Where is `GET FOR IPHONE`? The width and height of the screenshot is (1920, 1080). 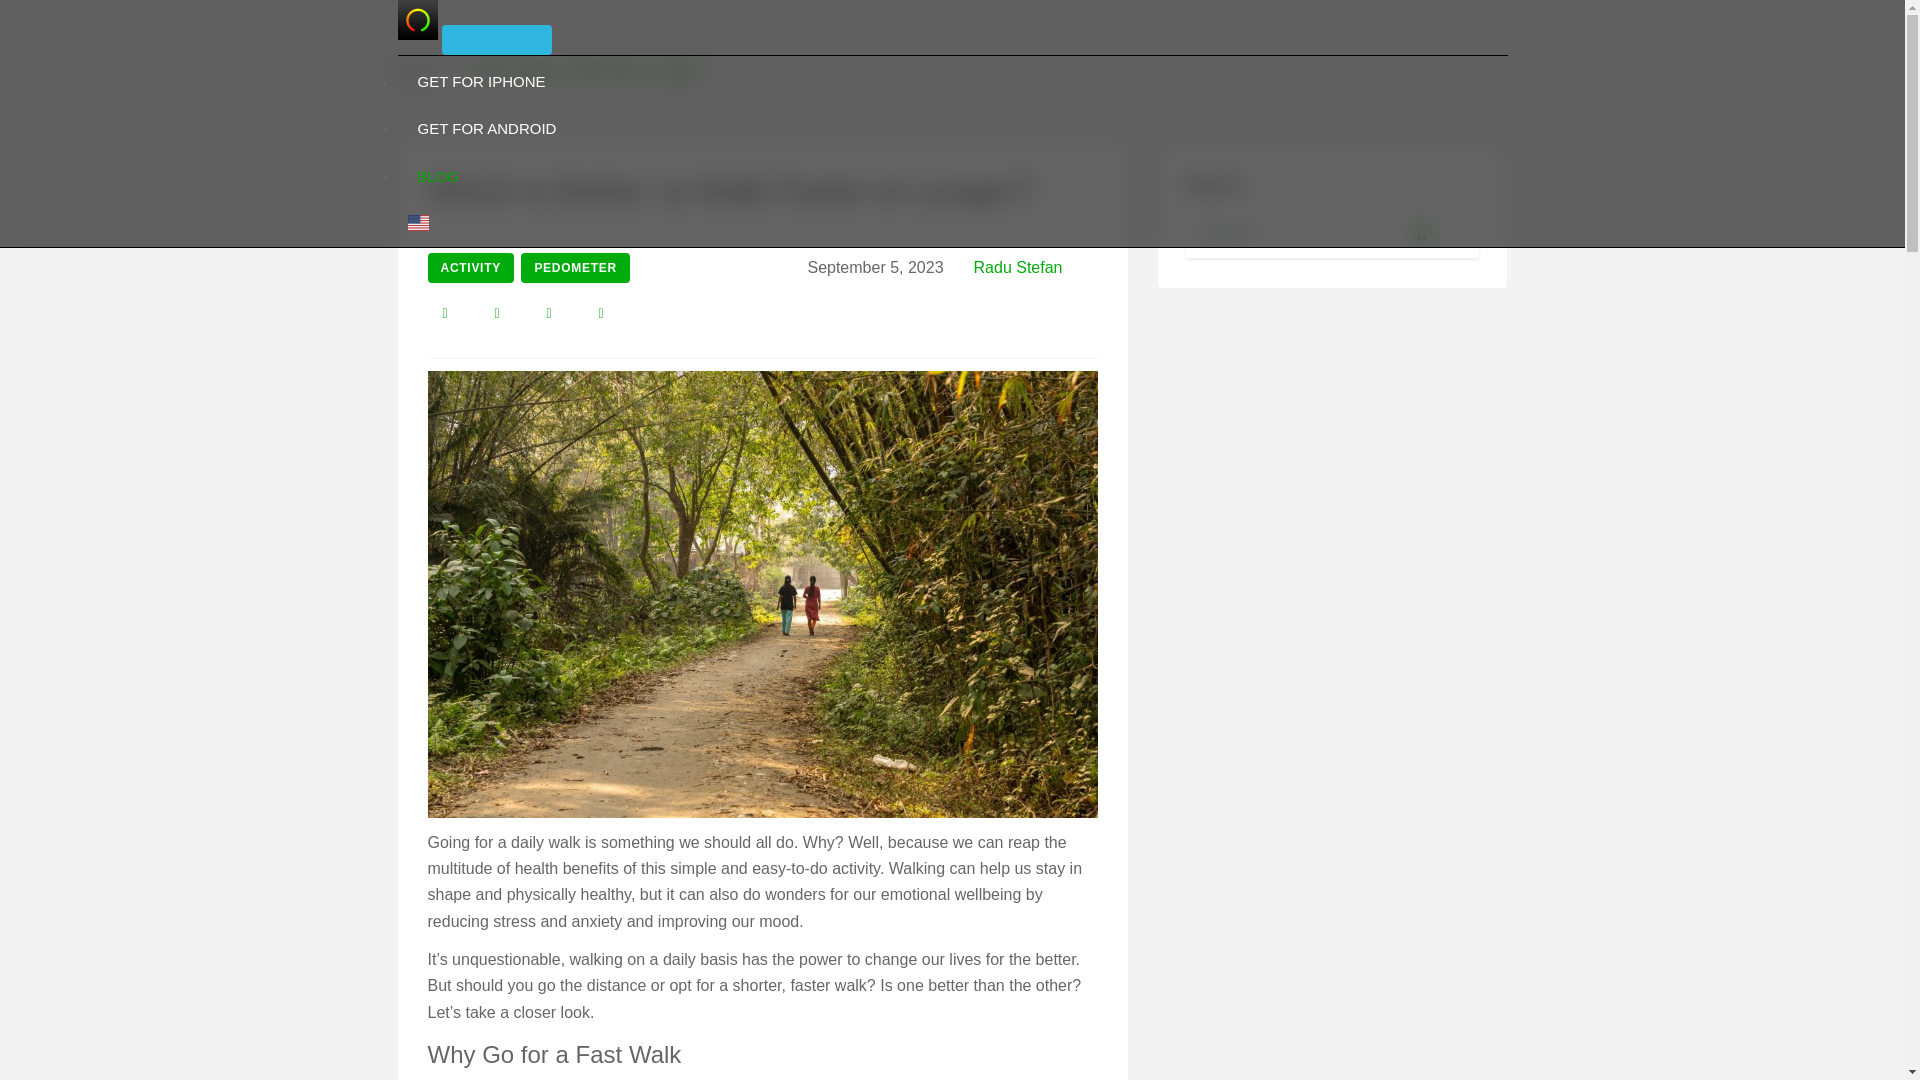 GET FOR IPHONE is located at coordinates (482, 81).